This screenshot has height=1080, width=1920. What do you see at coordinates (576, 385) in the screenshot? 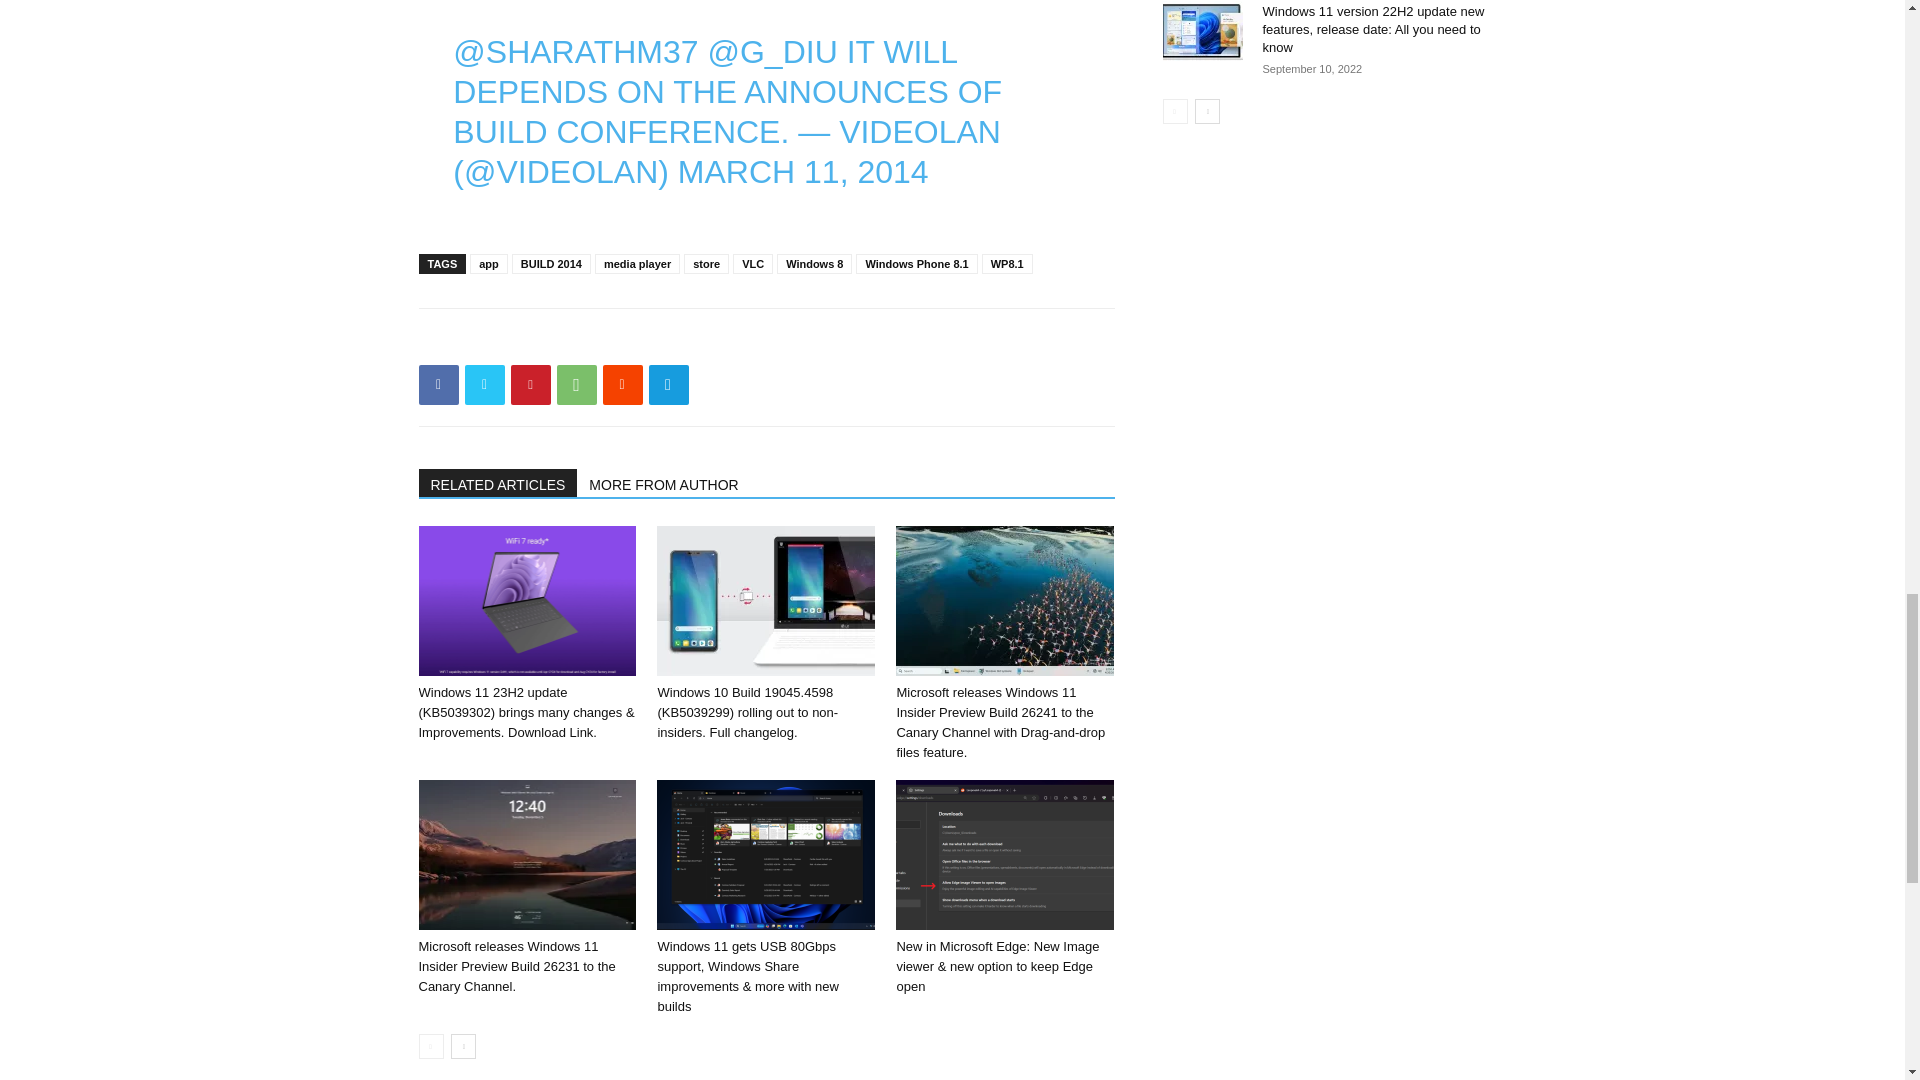
I see `WhatsApp` at bounding box center [576, 385].